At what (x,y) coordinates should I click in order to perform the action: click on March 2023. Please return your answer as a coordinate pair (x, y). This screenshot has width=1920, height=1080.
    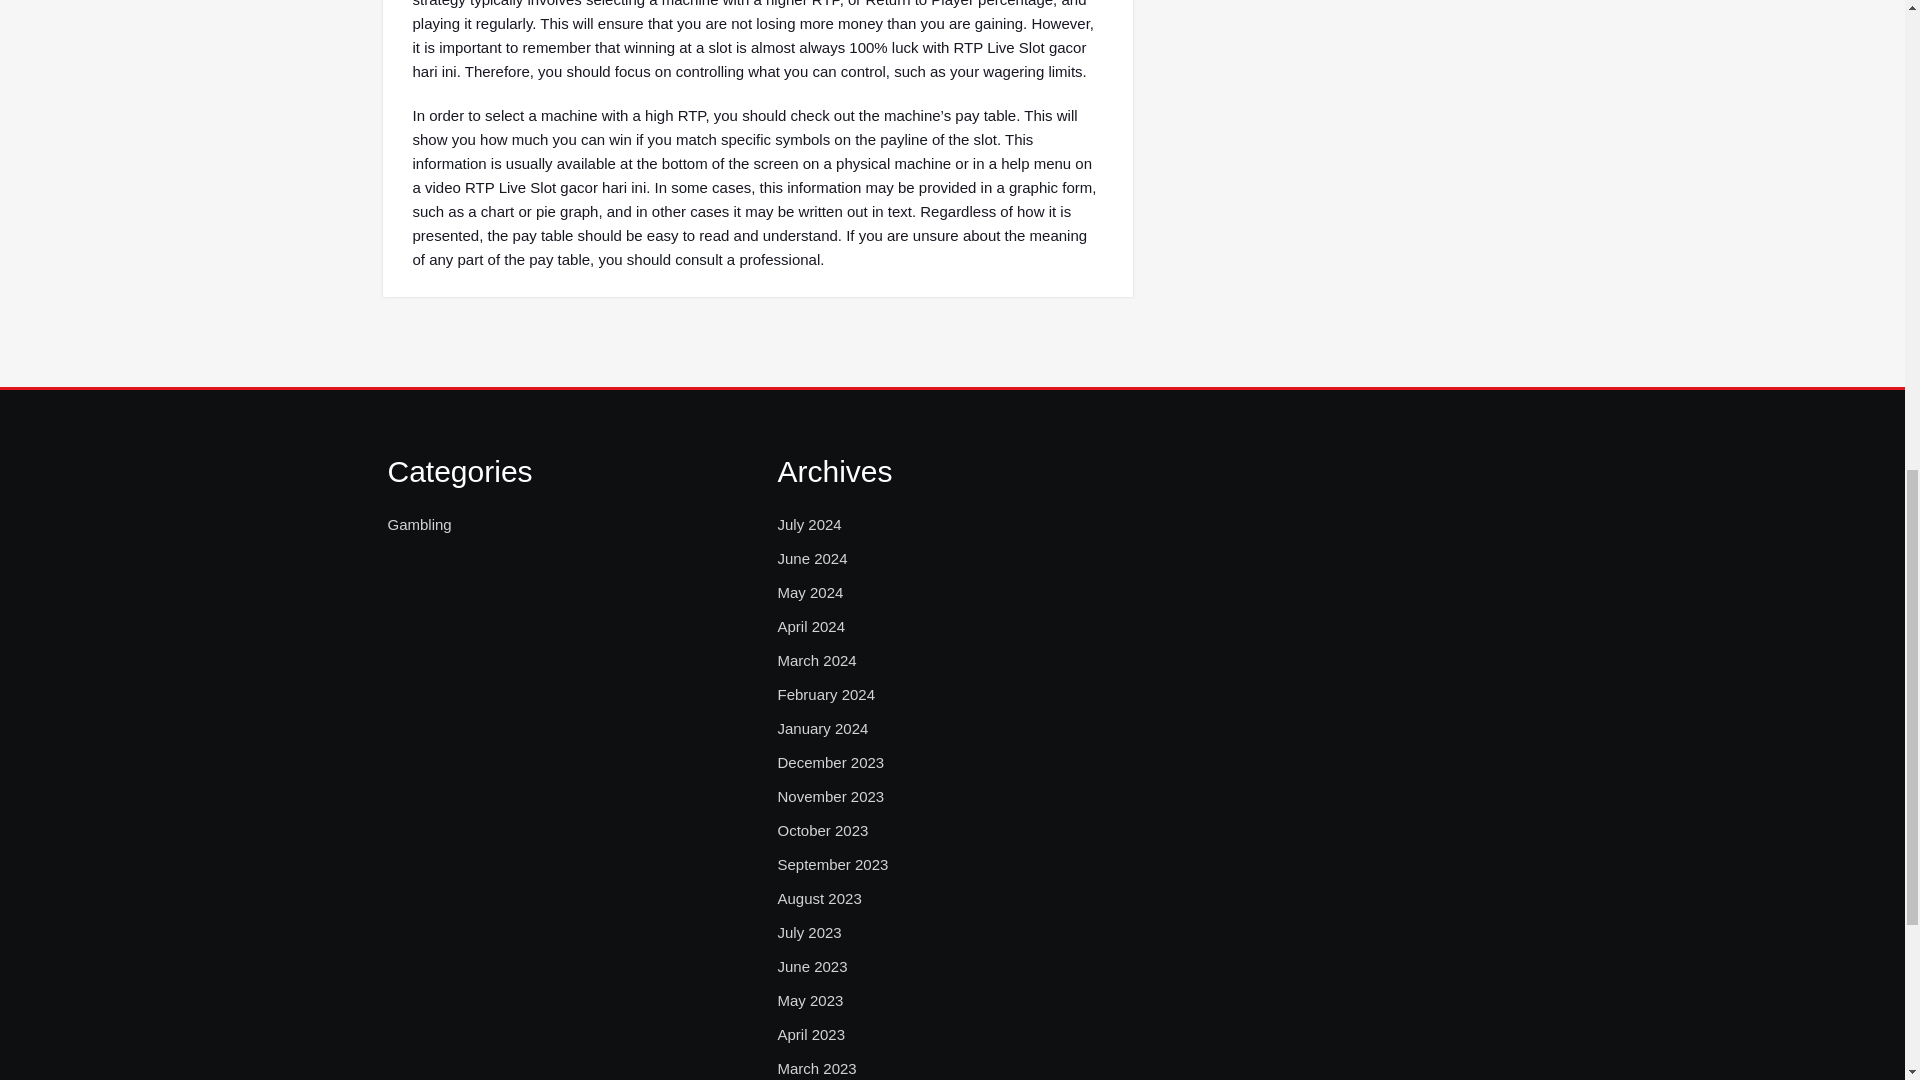
    Looking at the image, I should click on (816, 1068).